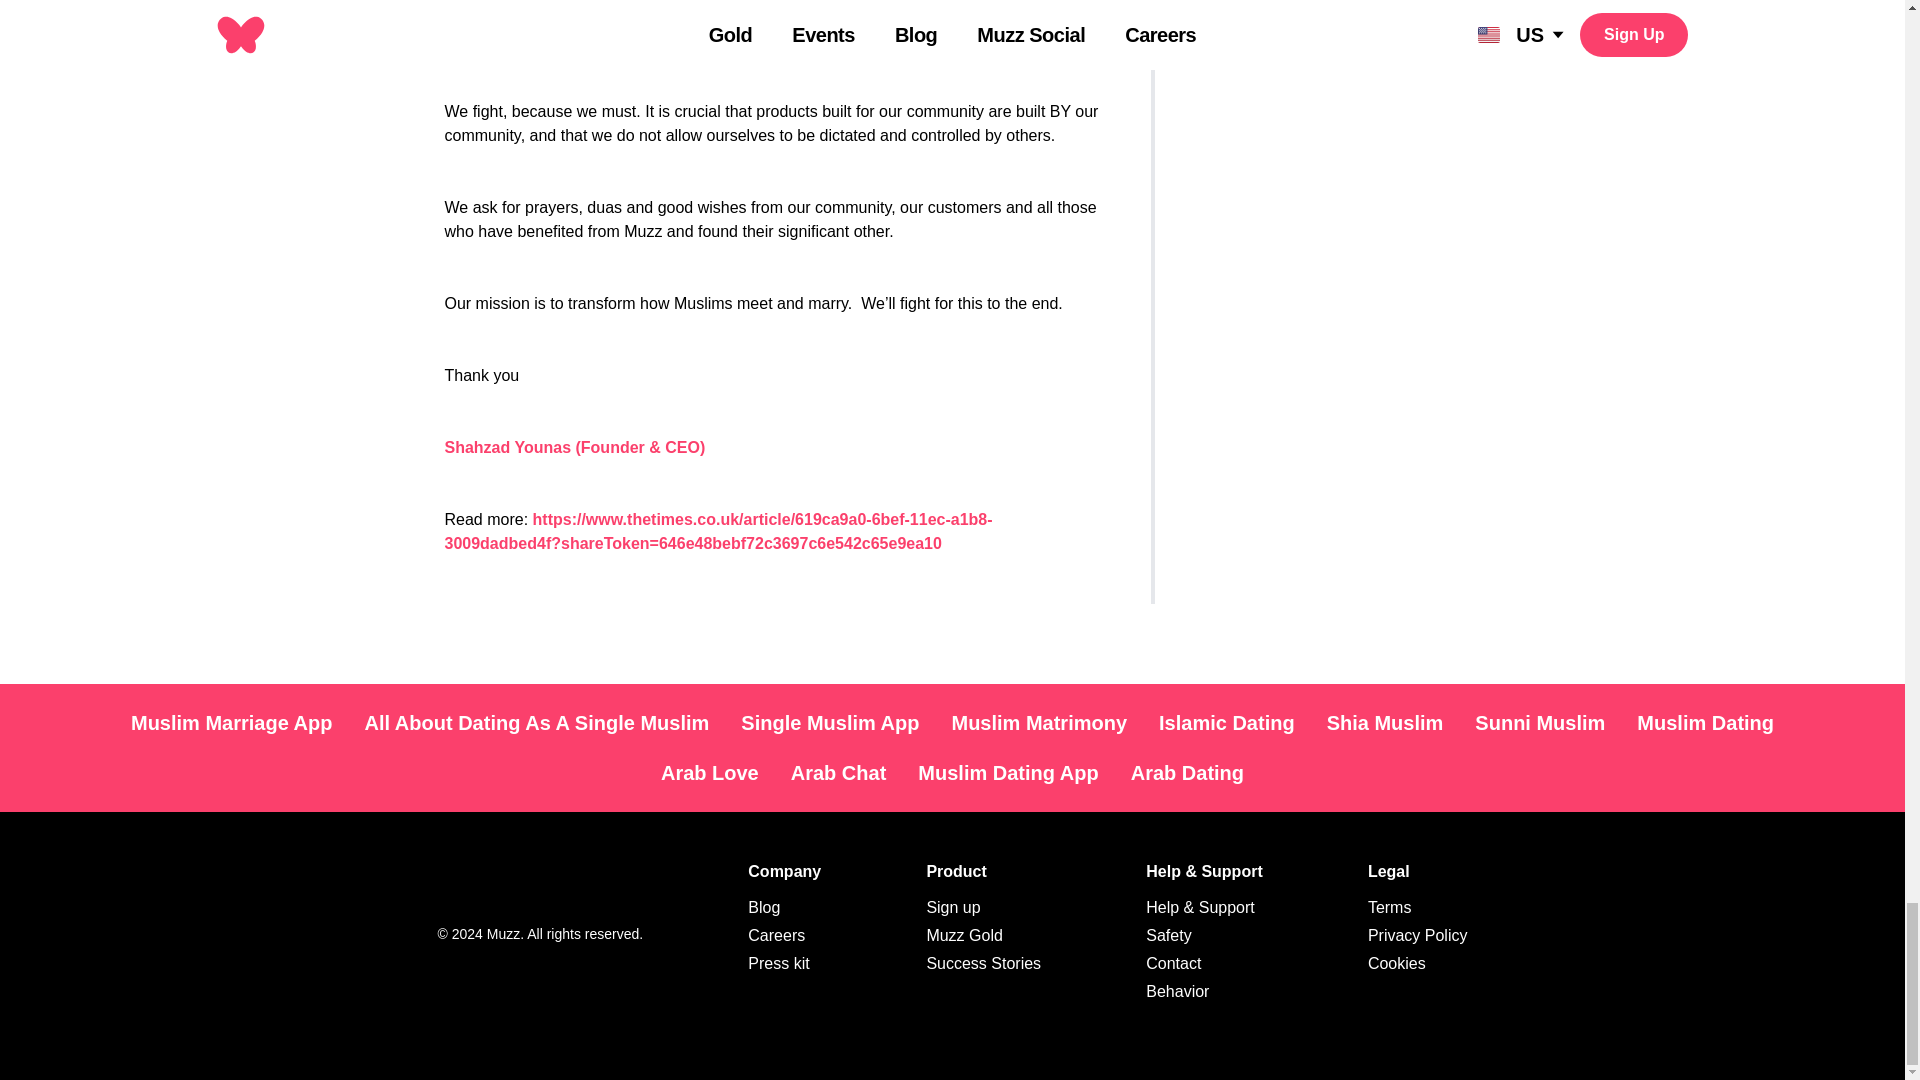 Image resolution: width=1920 pixels, height=1080 pixels. Describe the element at coordinates (764, 906) in the screenshot. I see `Blog` at that location.